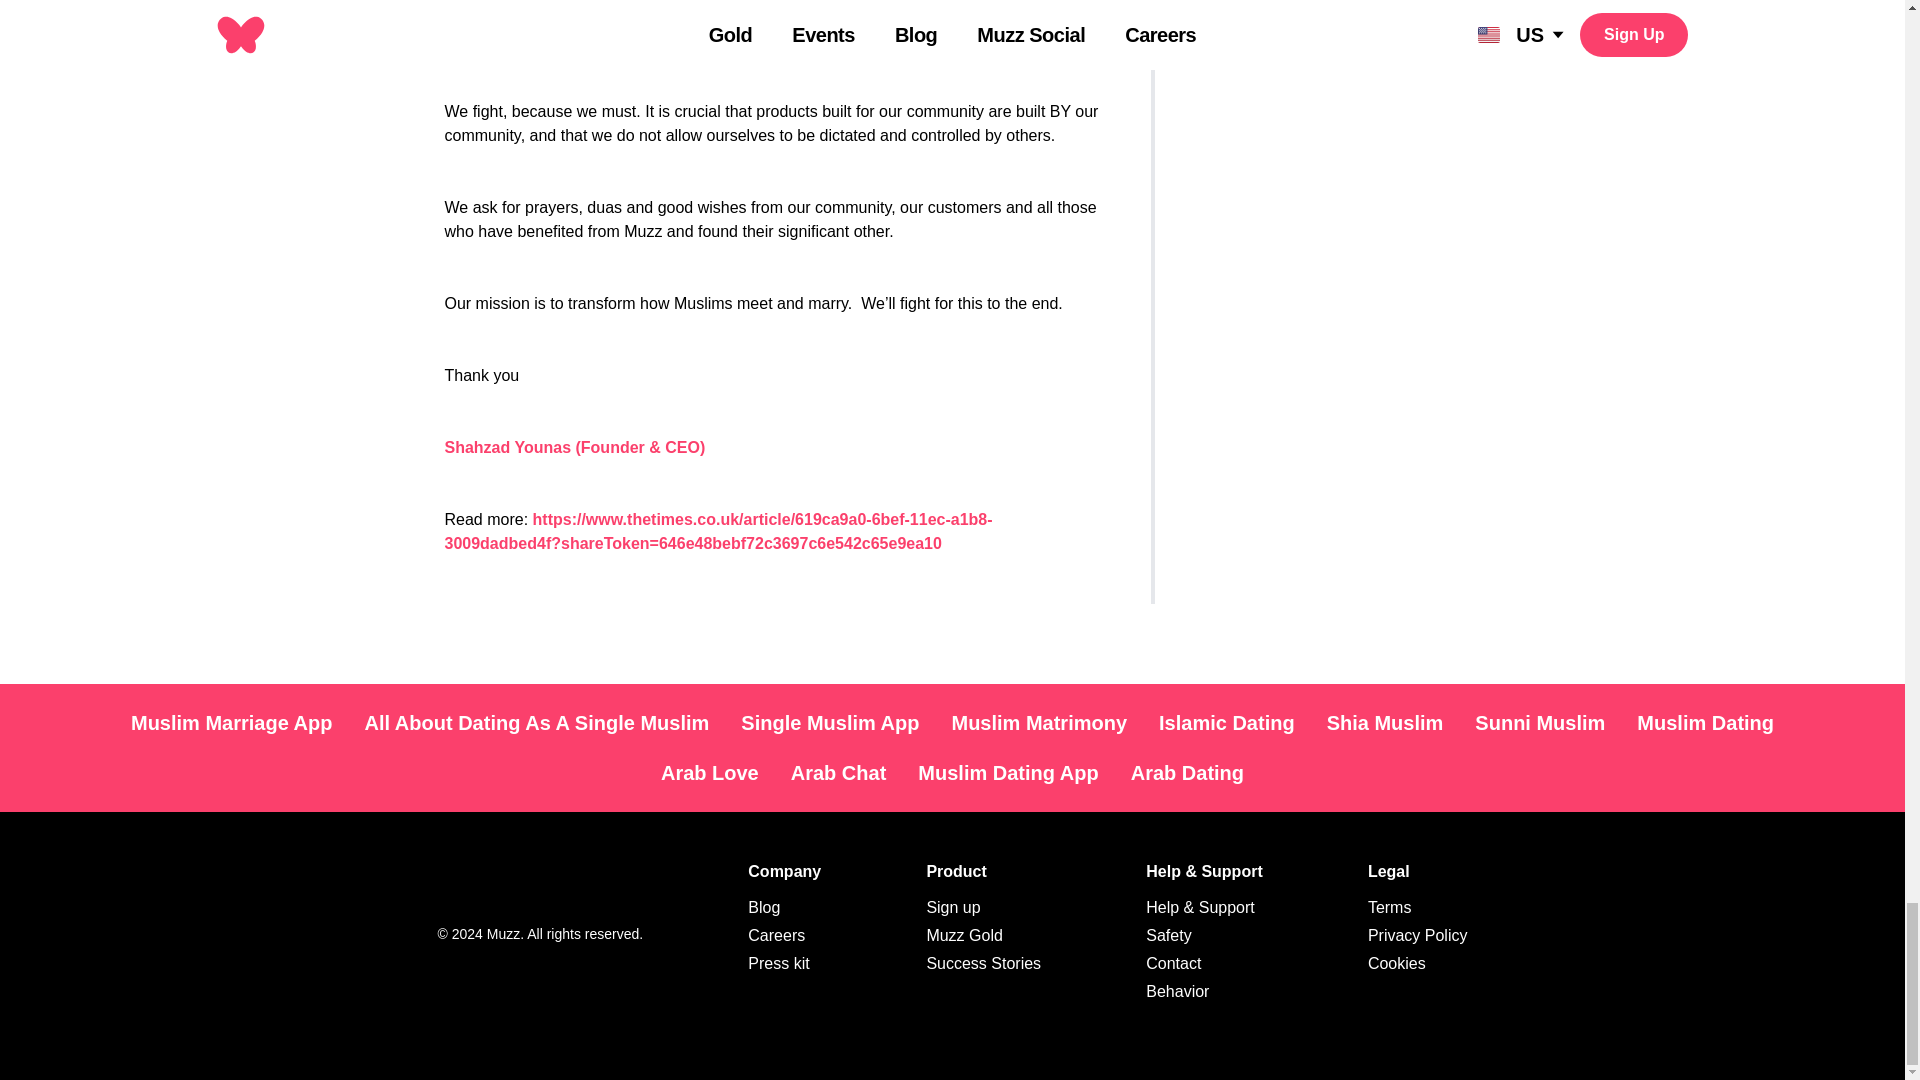 Image resolution: width=1920 pixels, height=1080 pixels. Describe the element at coordinates (764, 906) in the screenshot. I see `Blog` at that location.